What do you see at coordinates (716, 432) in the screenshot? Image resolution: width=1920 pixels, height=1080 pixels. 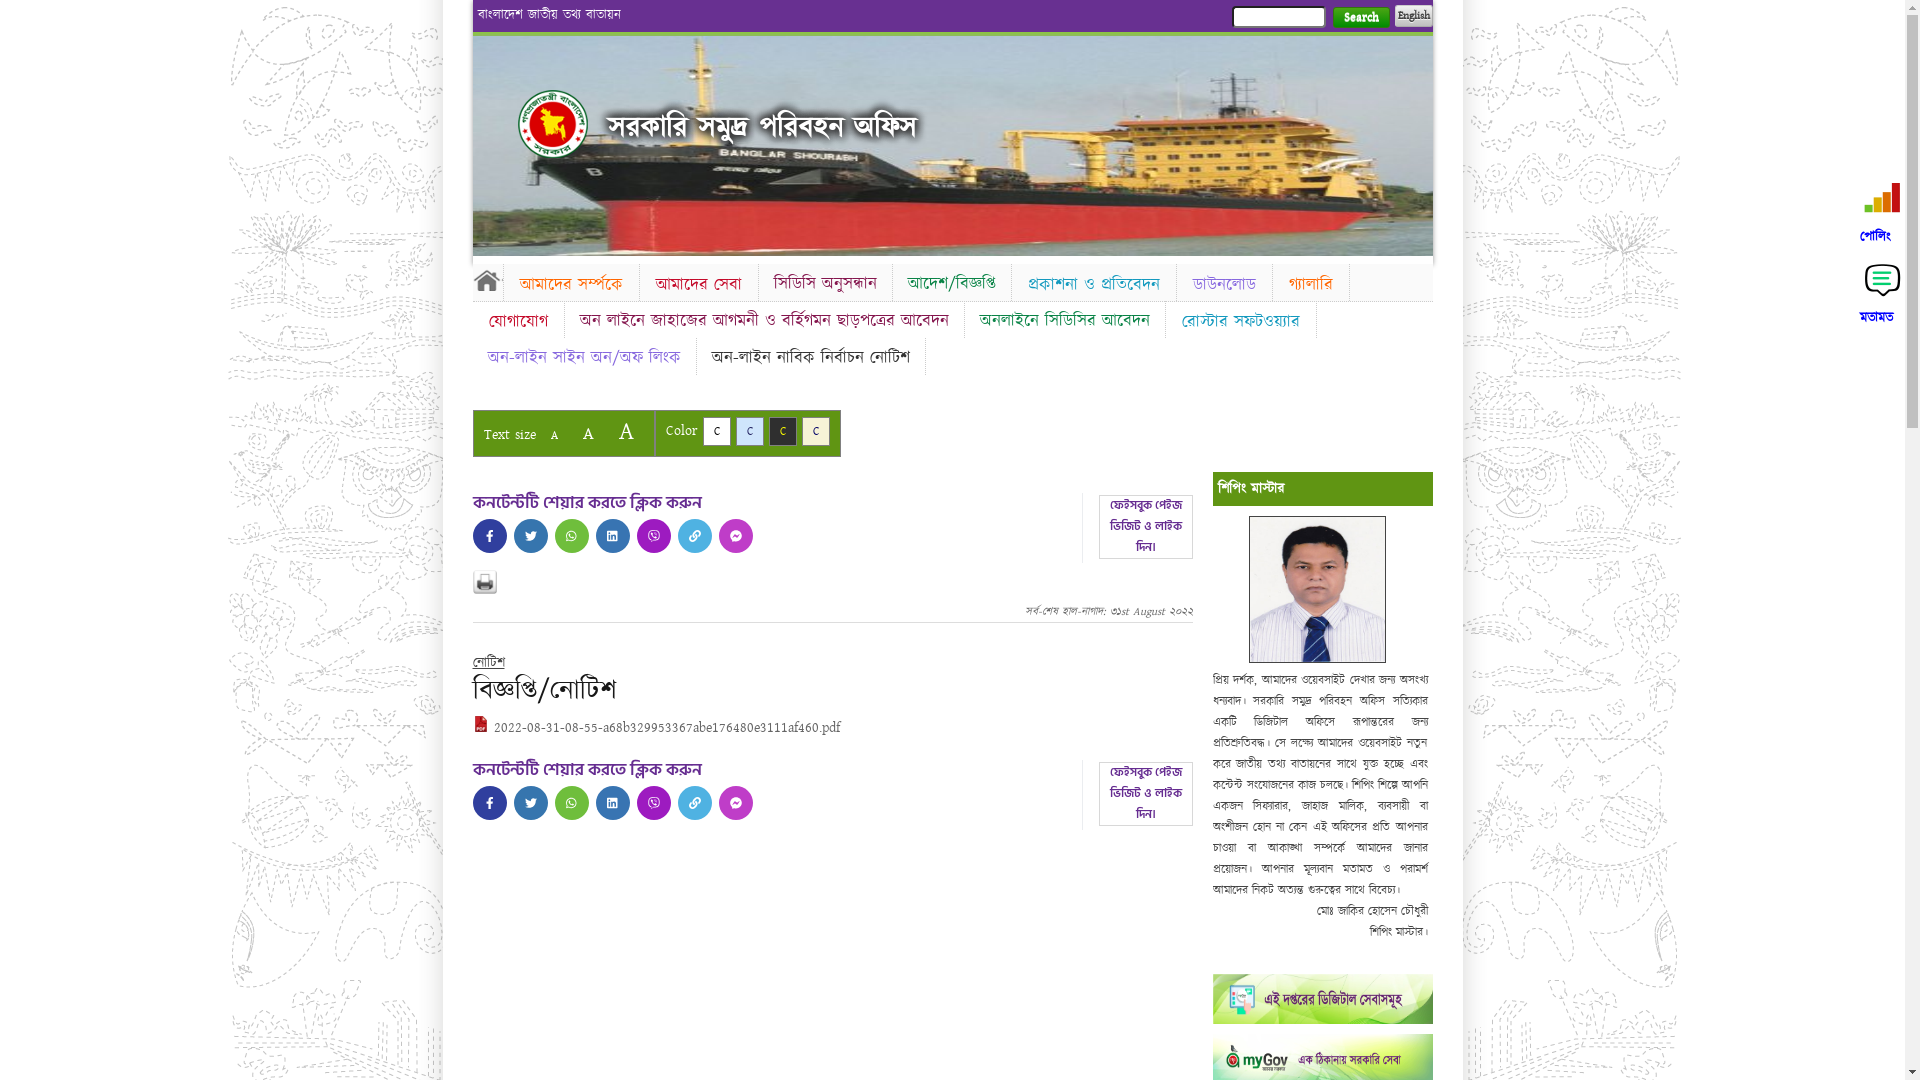 I see `C` at bounding box center [716, 432].